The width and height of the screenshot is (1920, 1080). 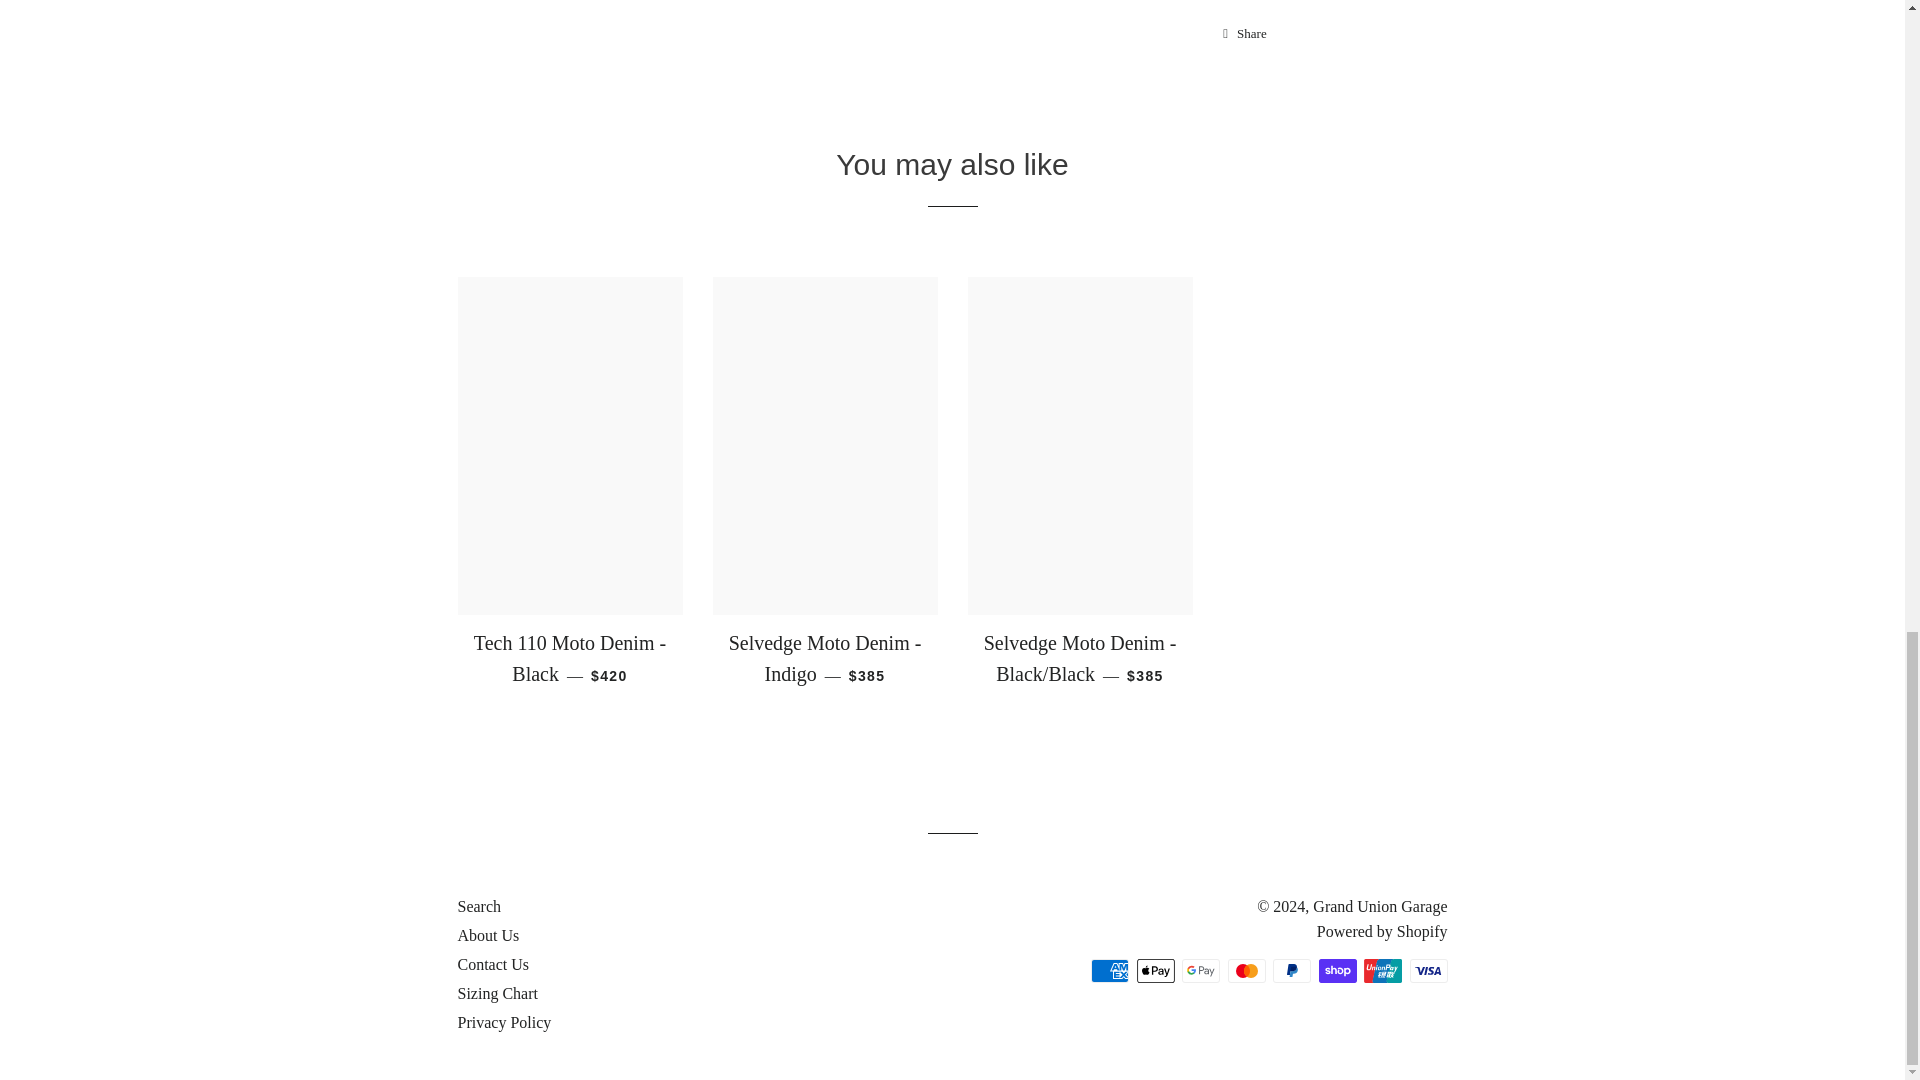 What do you see at coordinates (1292, 970) in the screenshot?
I see `PayPal` at bounding box center [1292, 970].